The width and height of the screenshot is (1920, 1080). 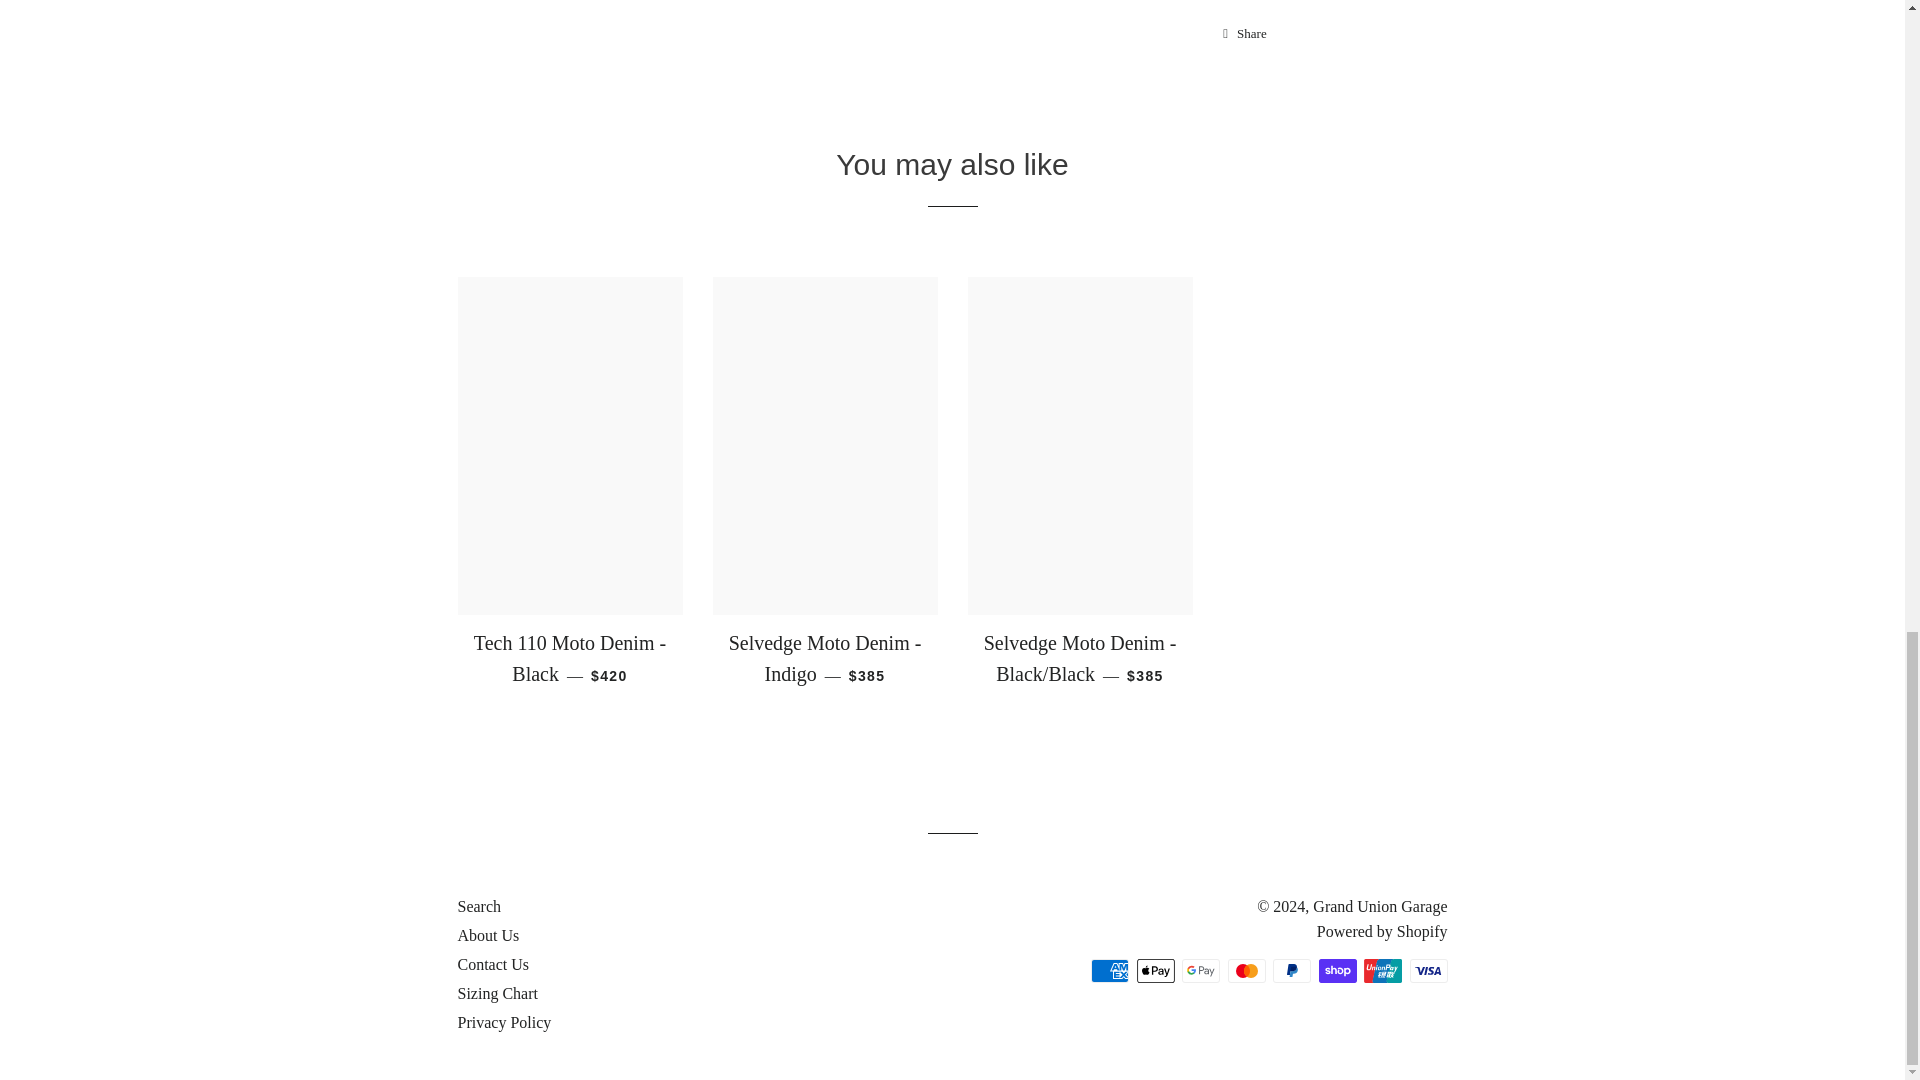 What do you see at coordinates (1292, 970) in the screenshot?
I see `PayPal` at bounding box center [1292, 970].